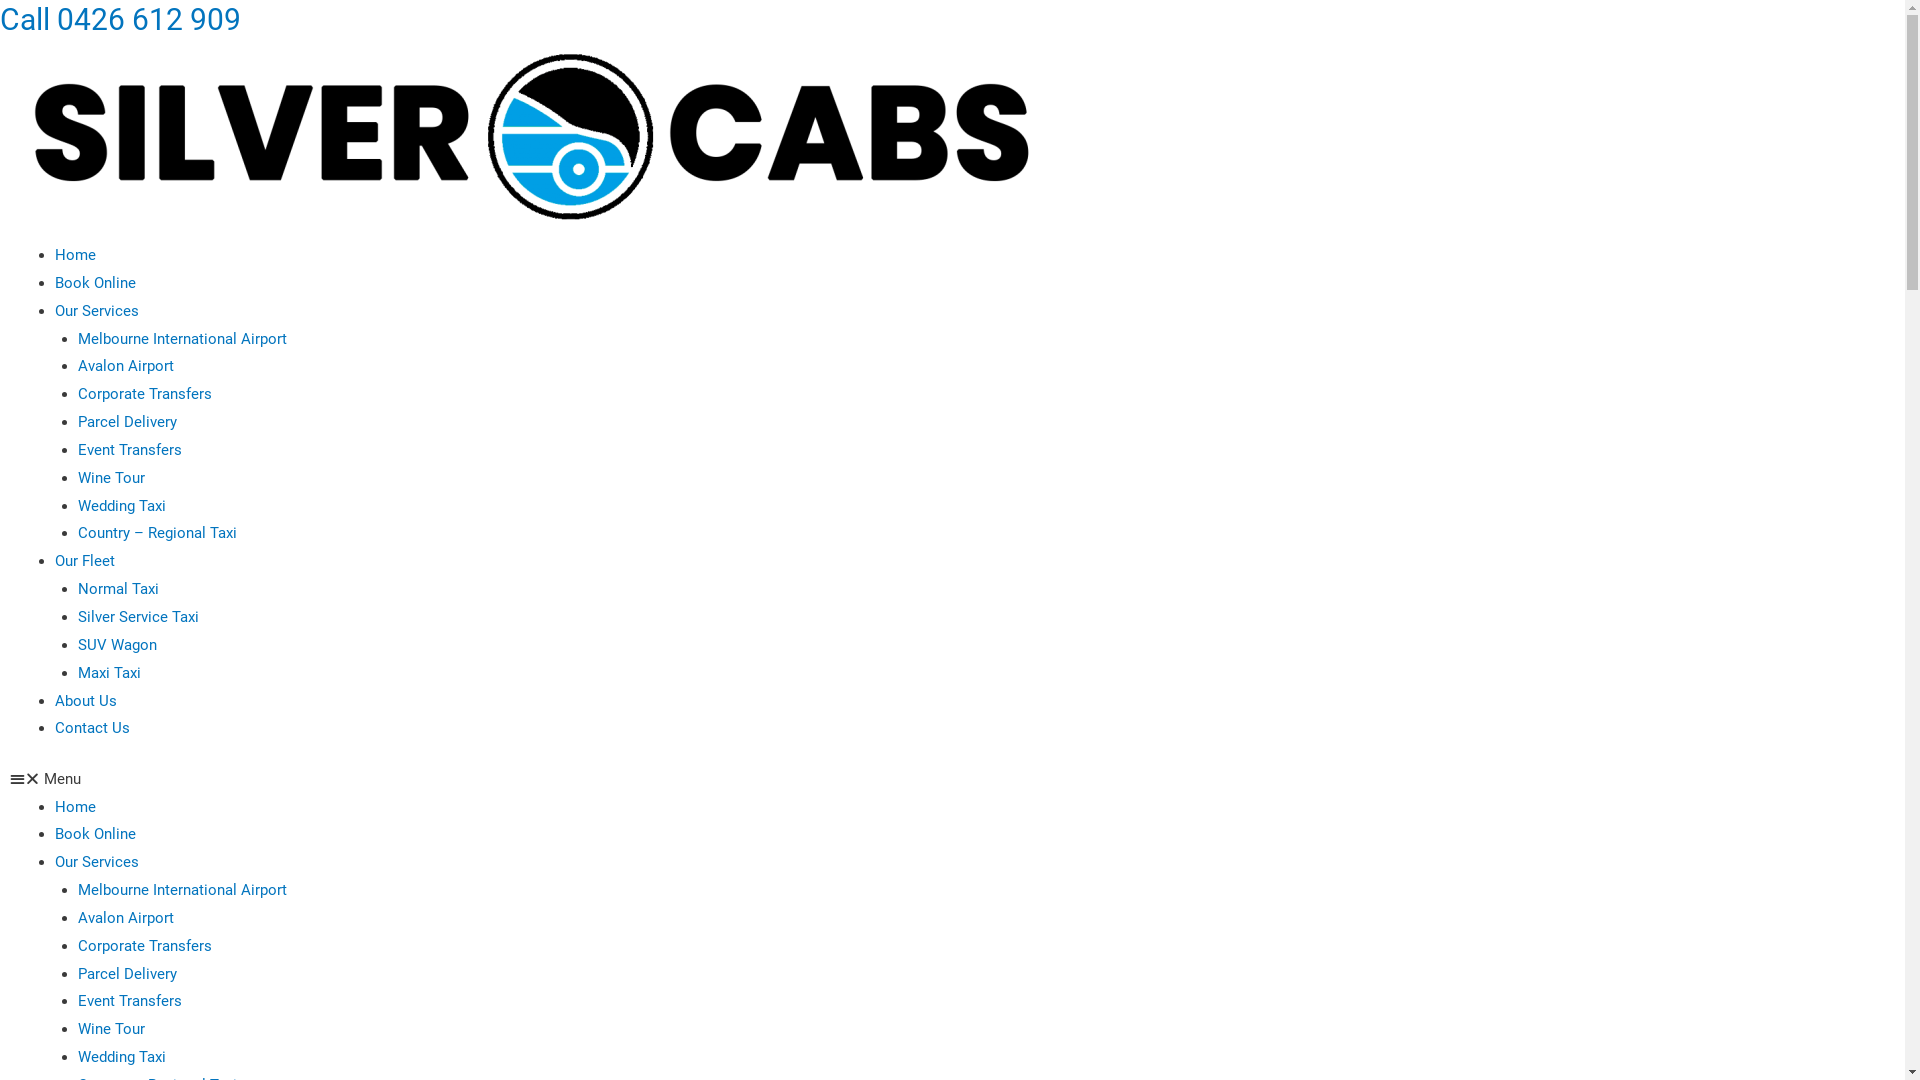  Describe the element at coordinates (86, 701) in the screenshot. I see `About Us` at that location.